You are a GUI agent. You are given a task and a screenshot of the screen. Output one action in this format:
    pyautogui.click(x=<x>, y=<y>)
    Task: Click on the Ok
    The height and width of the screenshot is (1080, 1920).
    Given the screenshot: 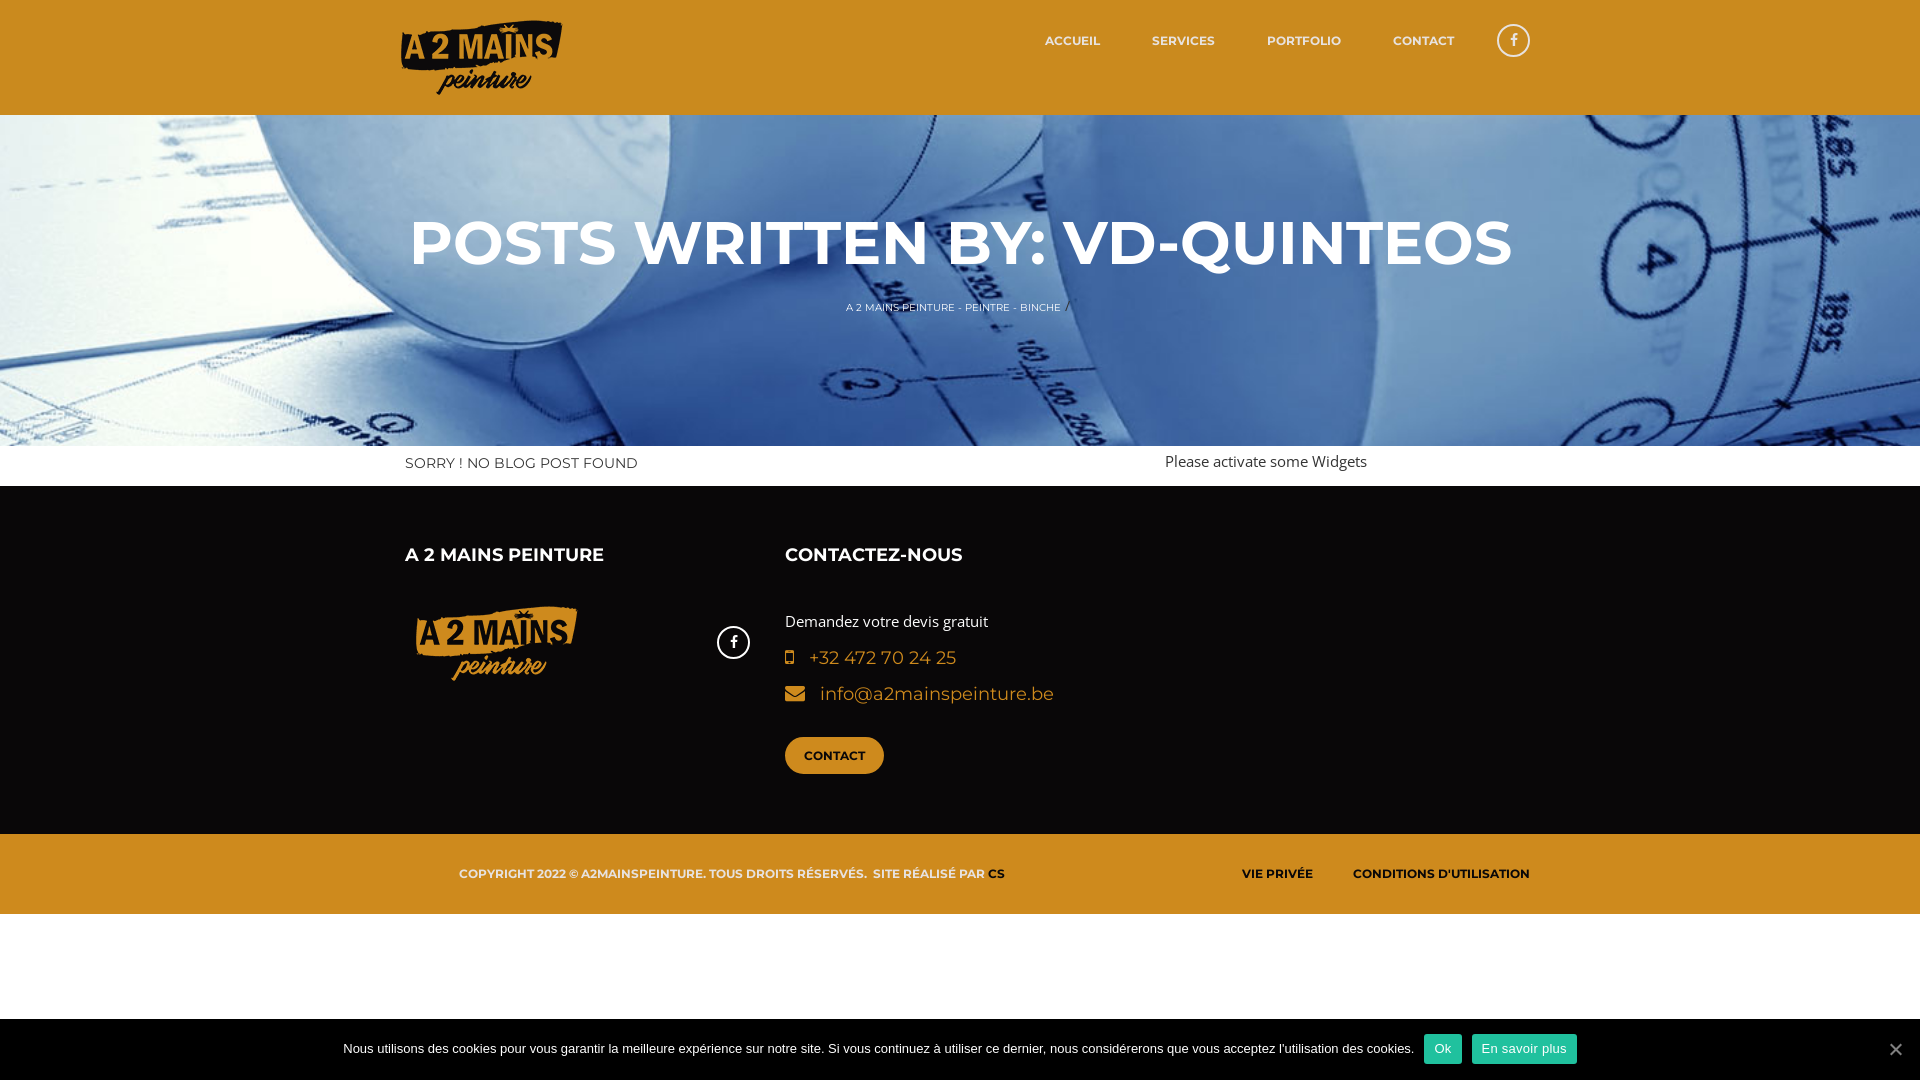 What is the action you would take?
    pyautogui.click(x=1442, y=1049)
    